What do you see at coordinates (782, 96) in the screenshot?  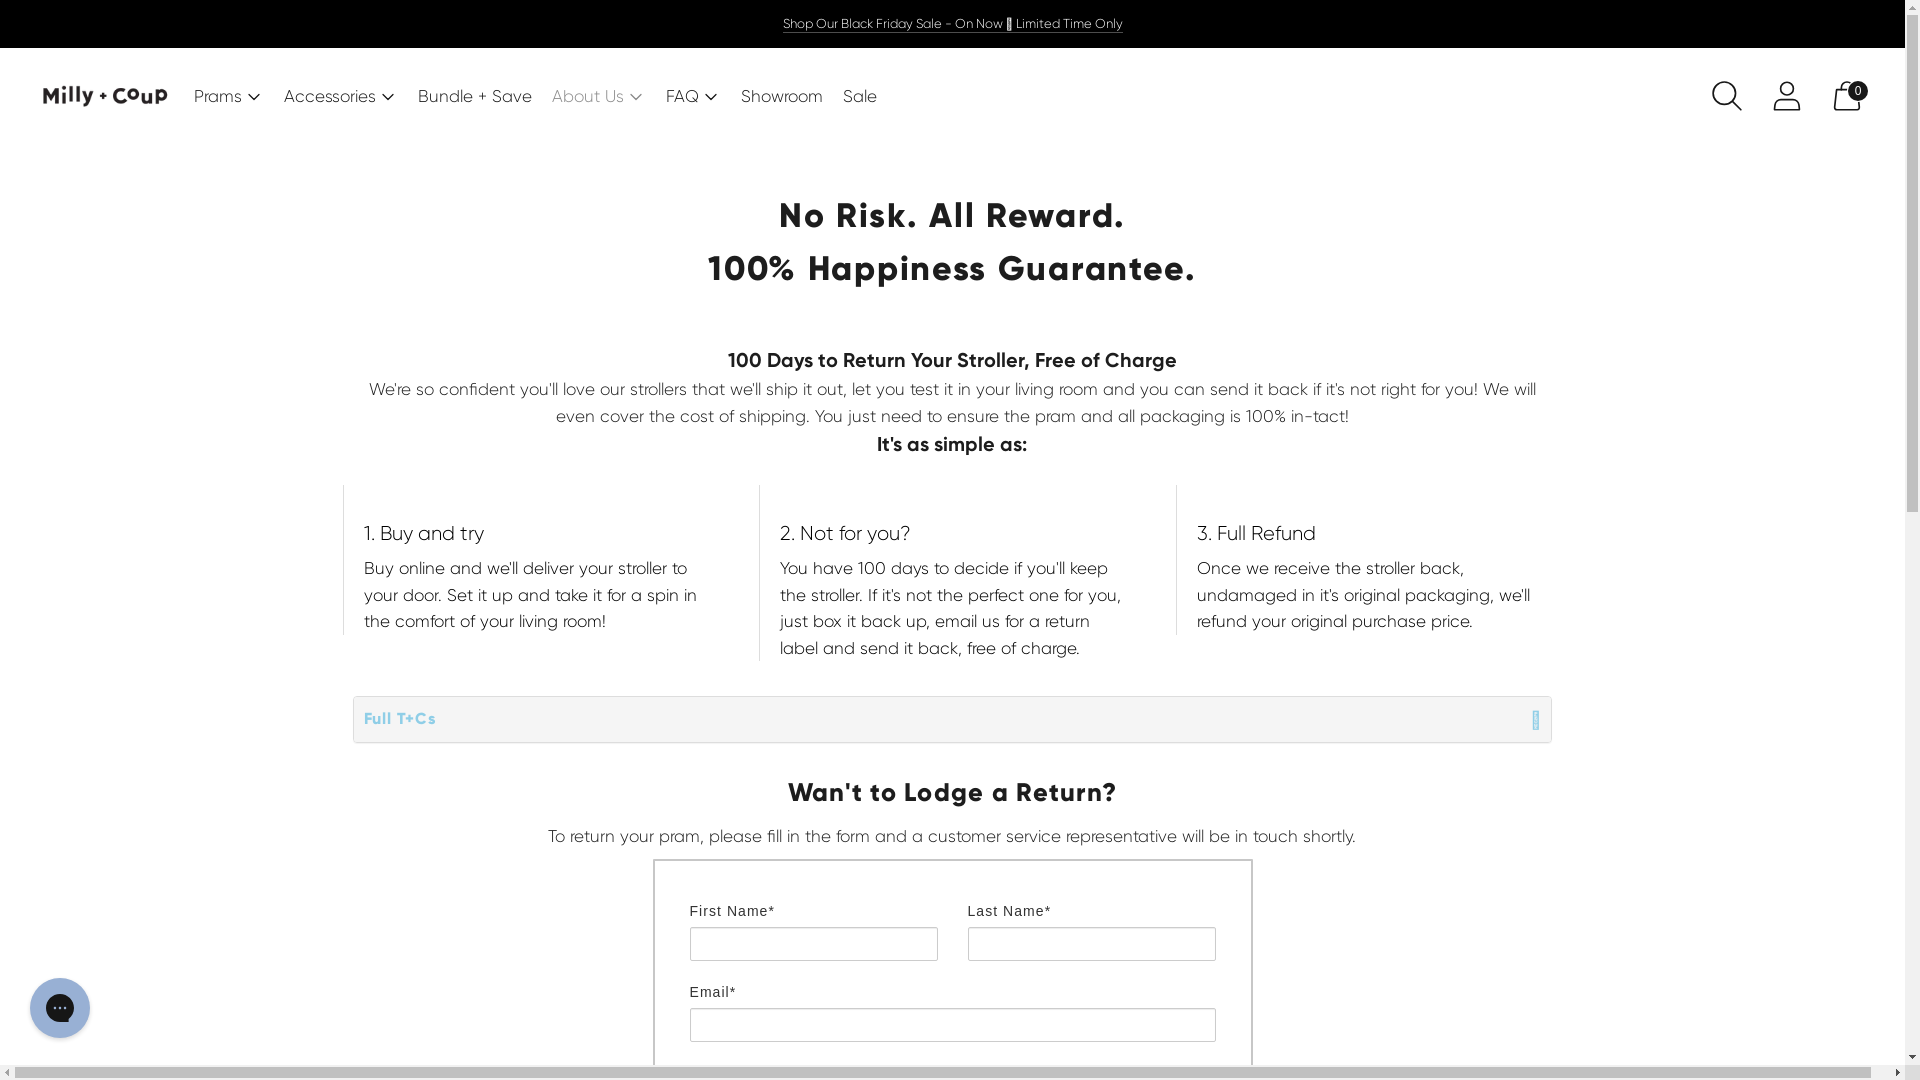 I see `Showroom` at bounding box center [782, 96].